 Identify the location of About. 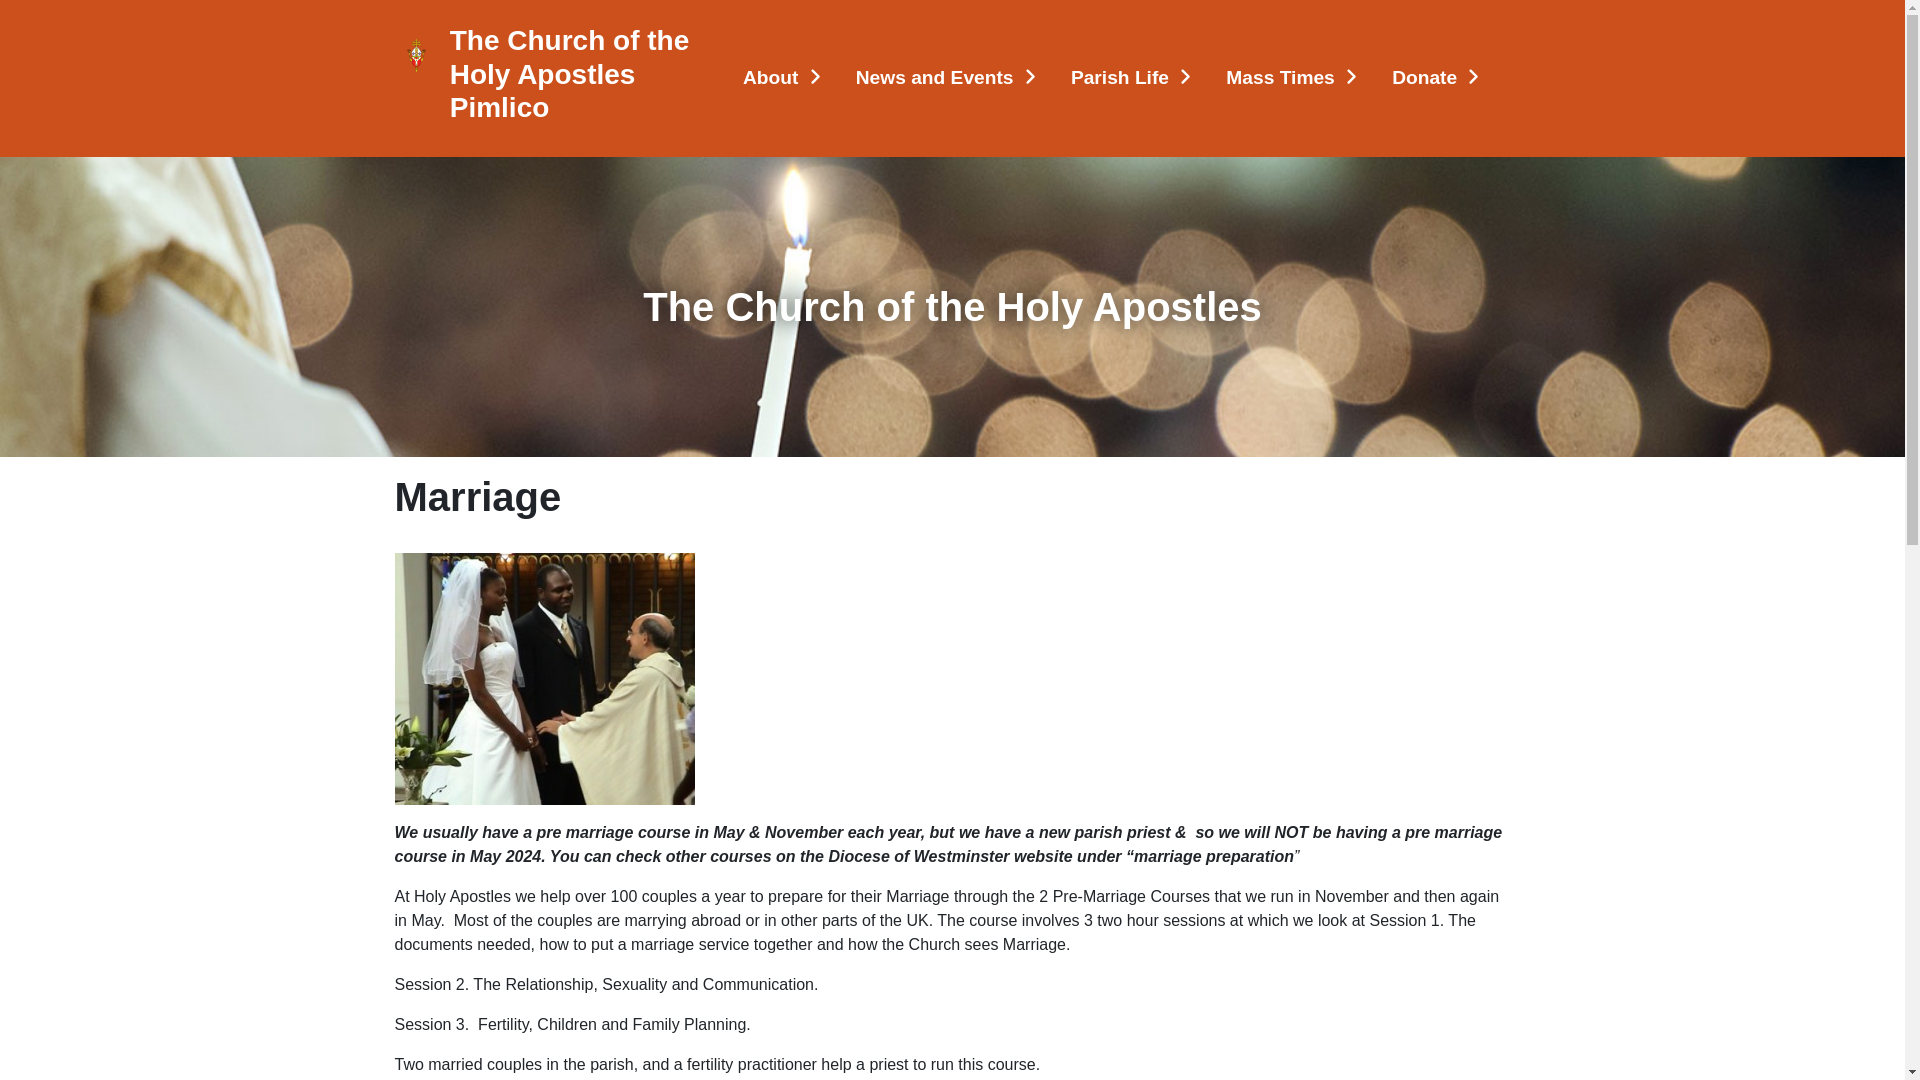
(784, 78).